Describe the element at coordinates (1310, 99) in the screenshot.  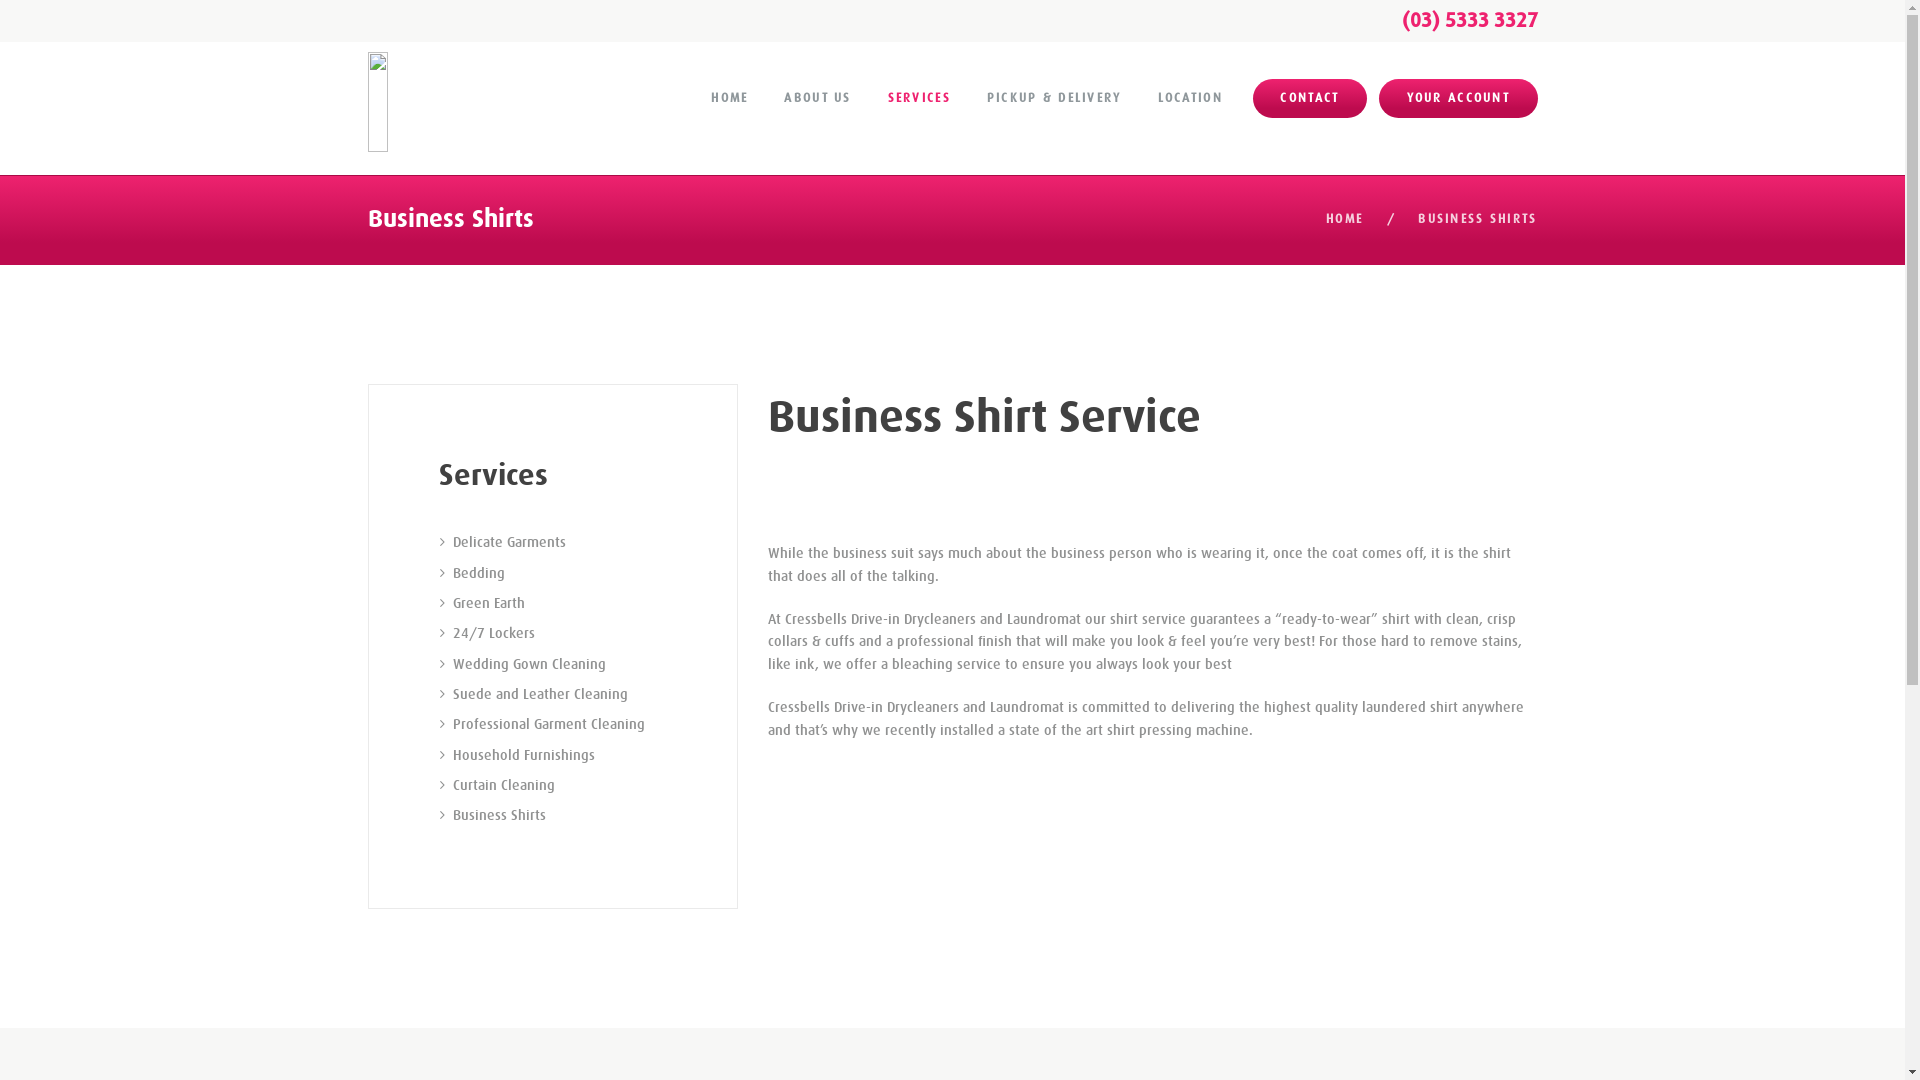
I see `CONTACT` at that location.